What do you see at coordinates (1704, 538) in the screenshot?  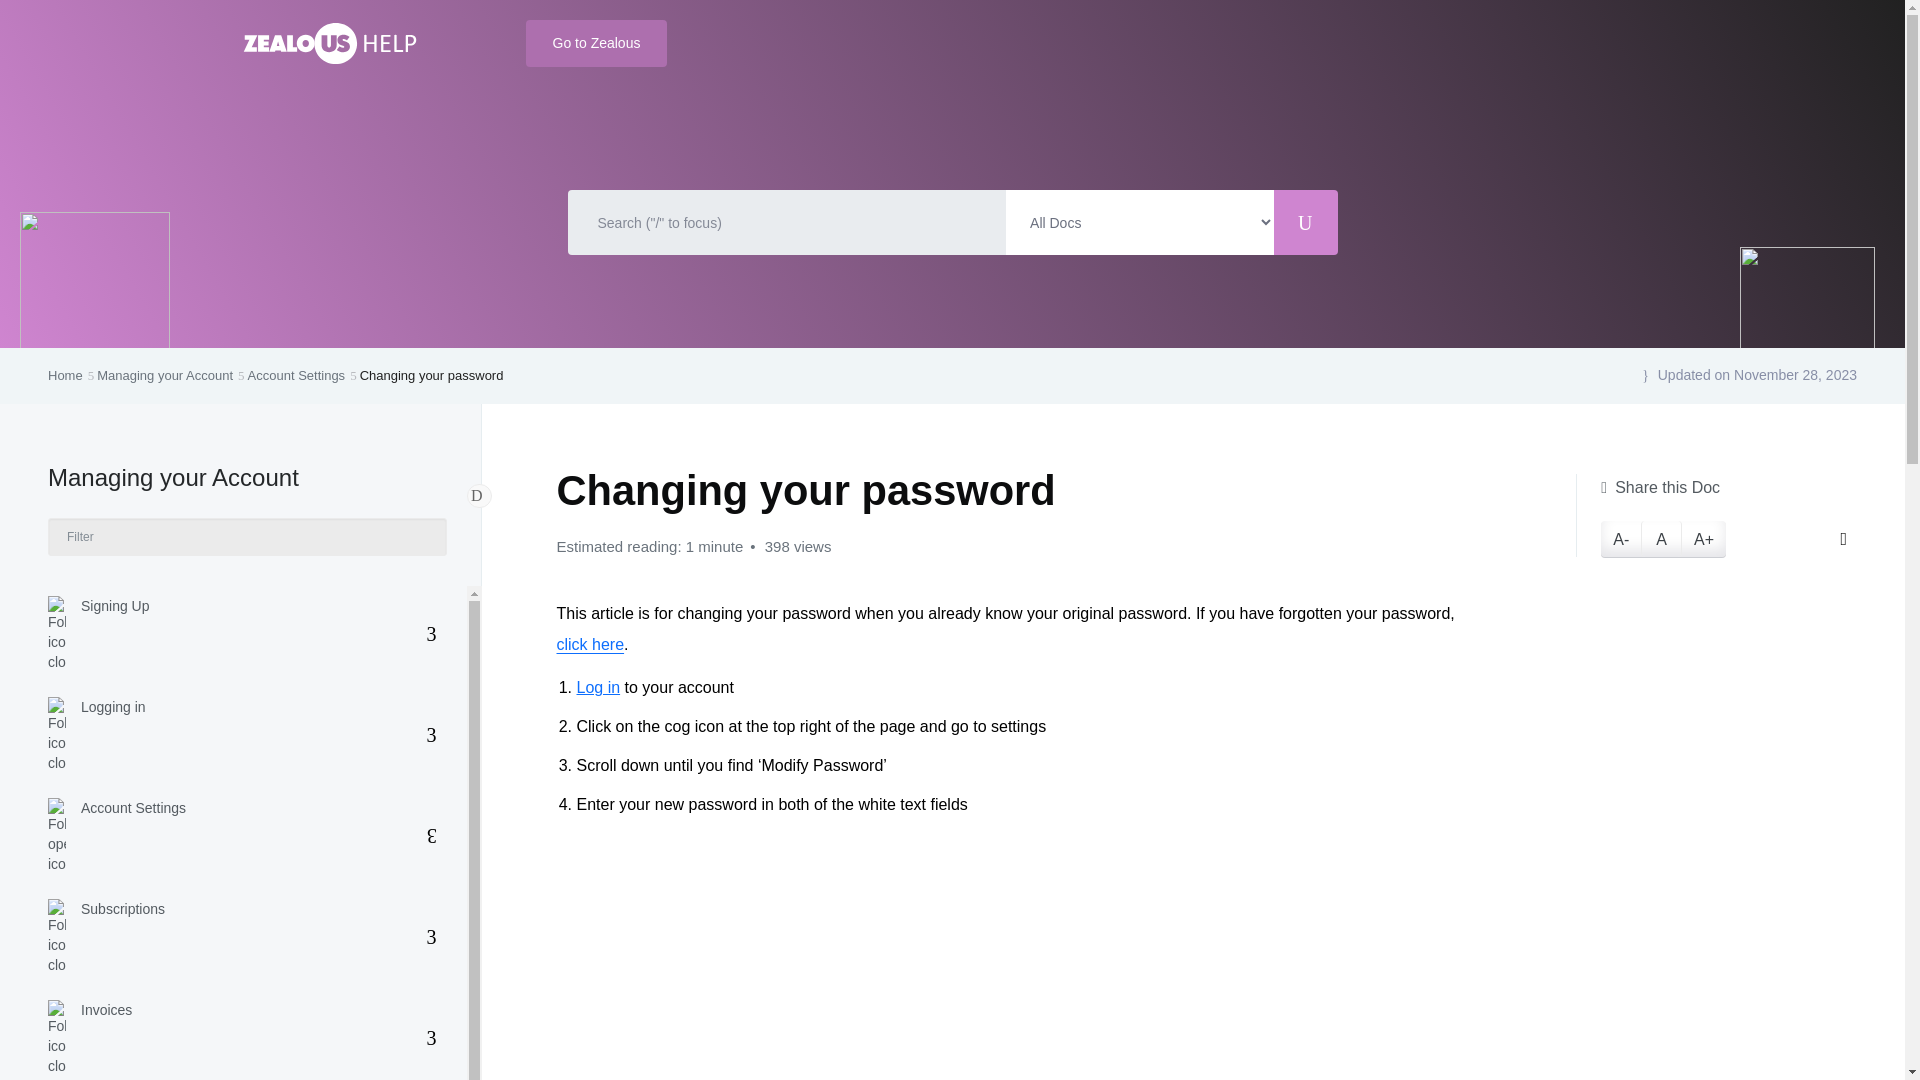 I see `Increase font size` at bounding box center [1704, 538].